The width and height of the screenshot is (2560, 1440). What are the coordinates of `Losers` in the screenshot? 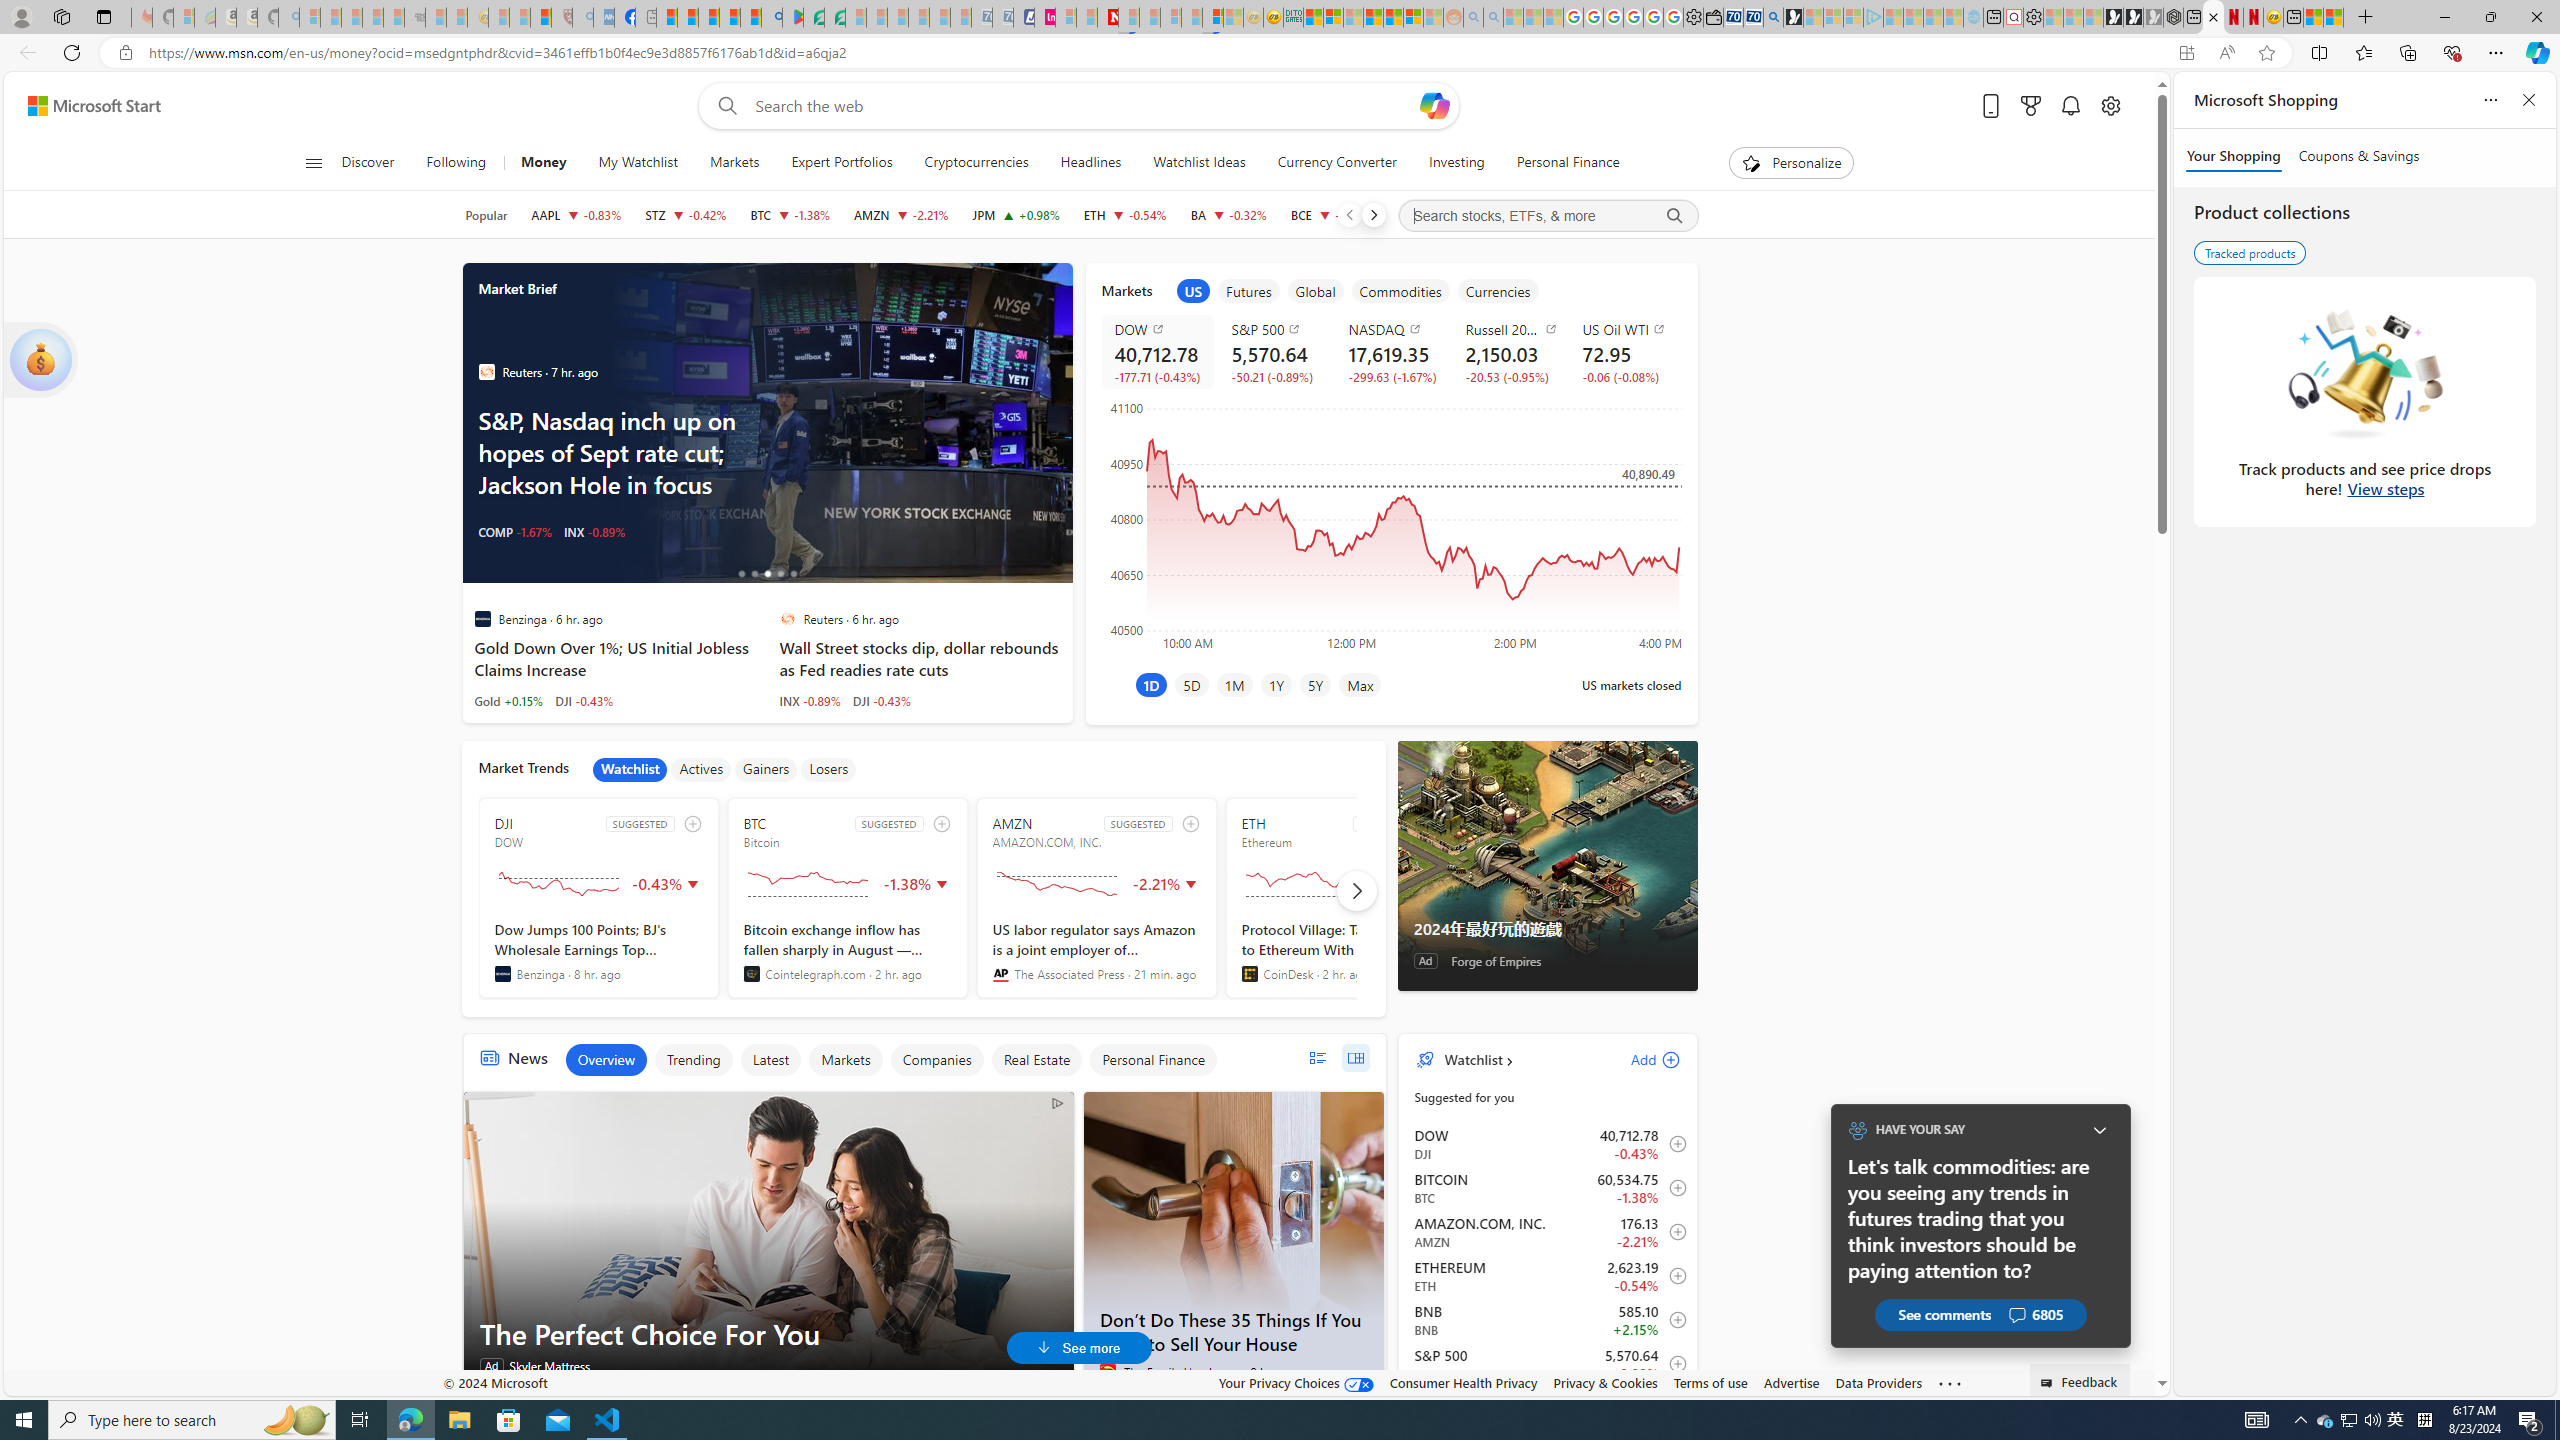 It's located at (829, 769).